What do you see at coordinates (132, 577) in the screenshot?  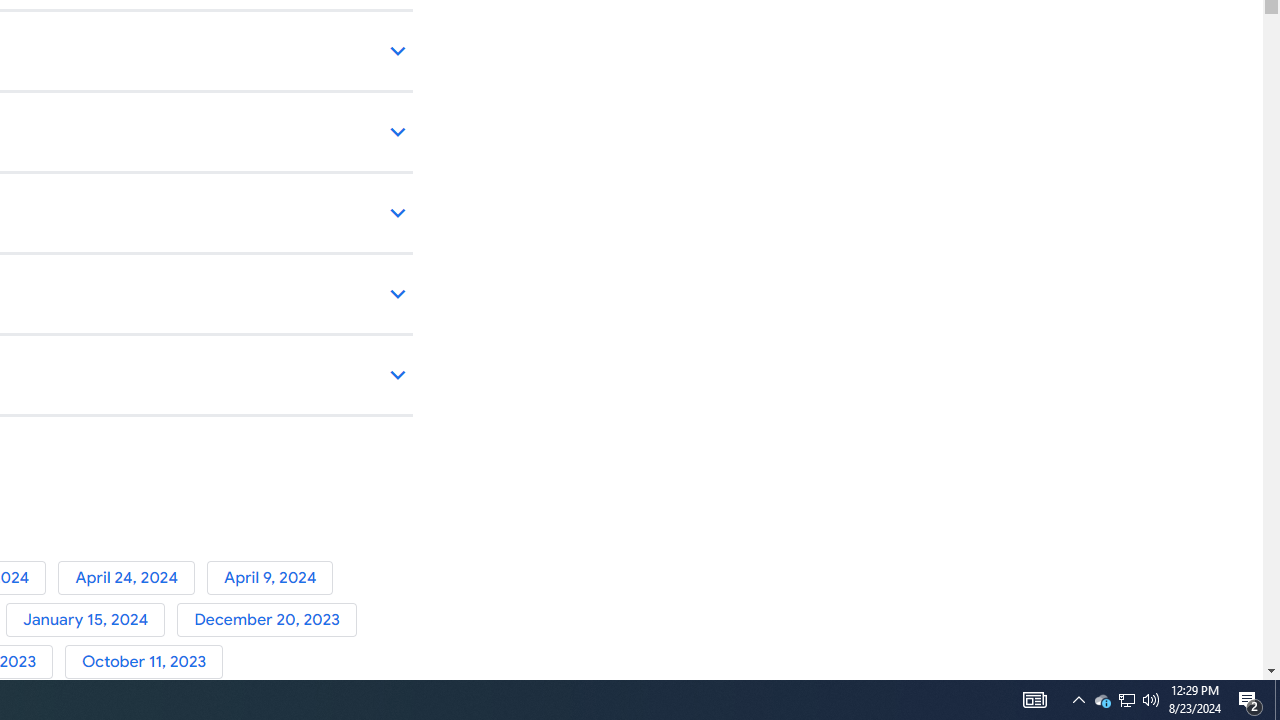 I see `April 24, 2024` at bounding box center [132, 577].